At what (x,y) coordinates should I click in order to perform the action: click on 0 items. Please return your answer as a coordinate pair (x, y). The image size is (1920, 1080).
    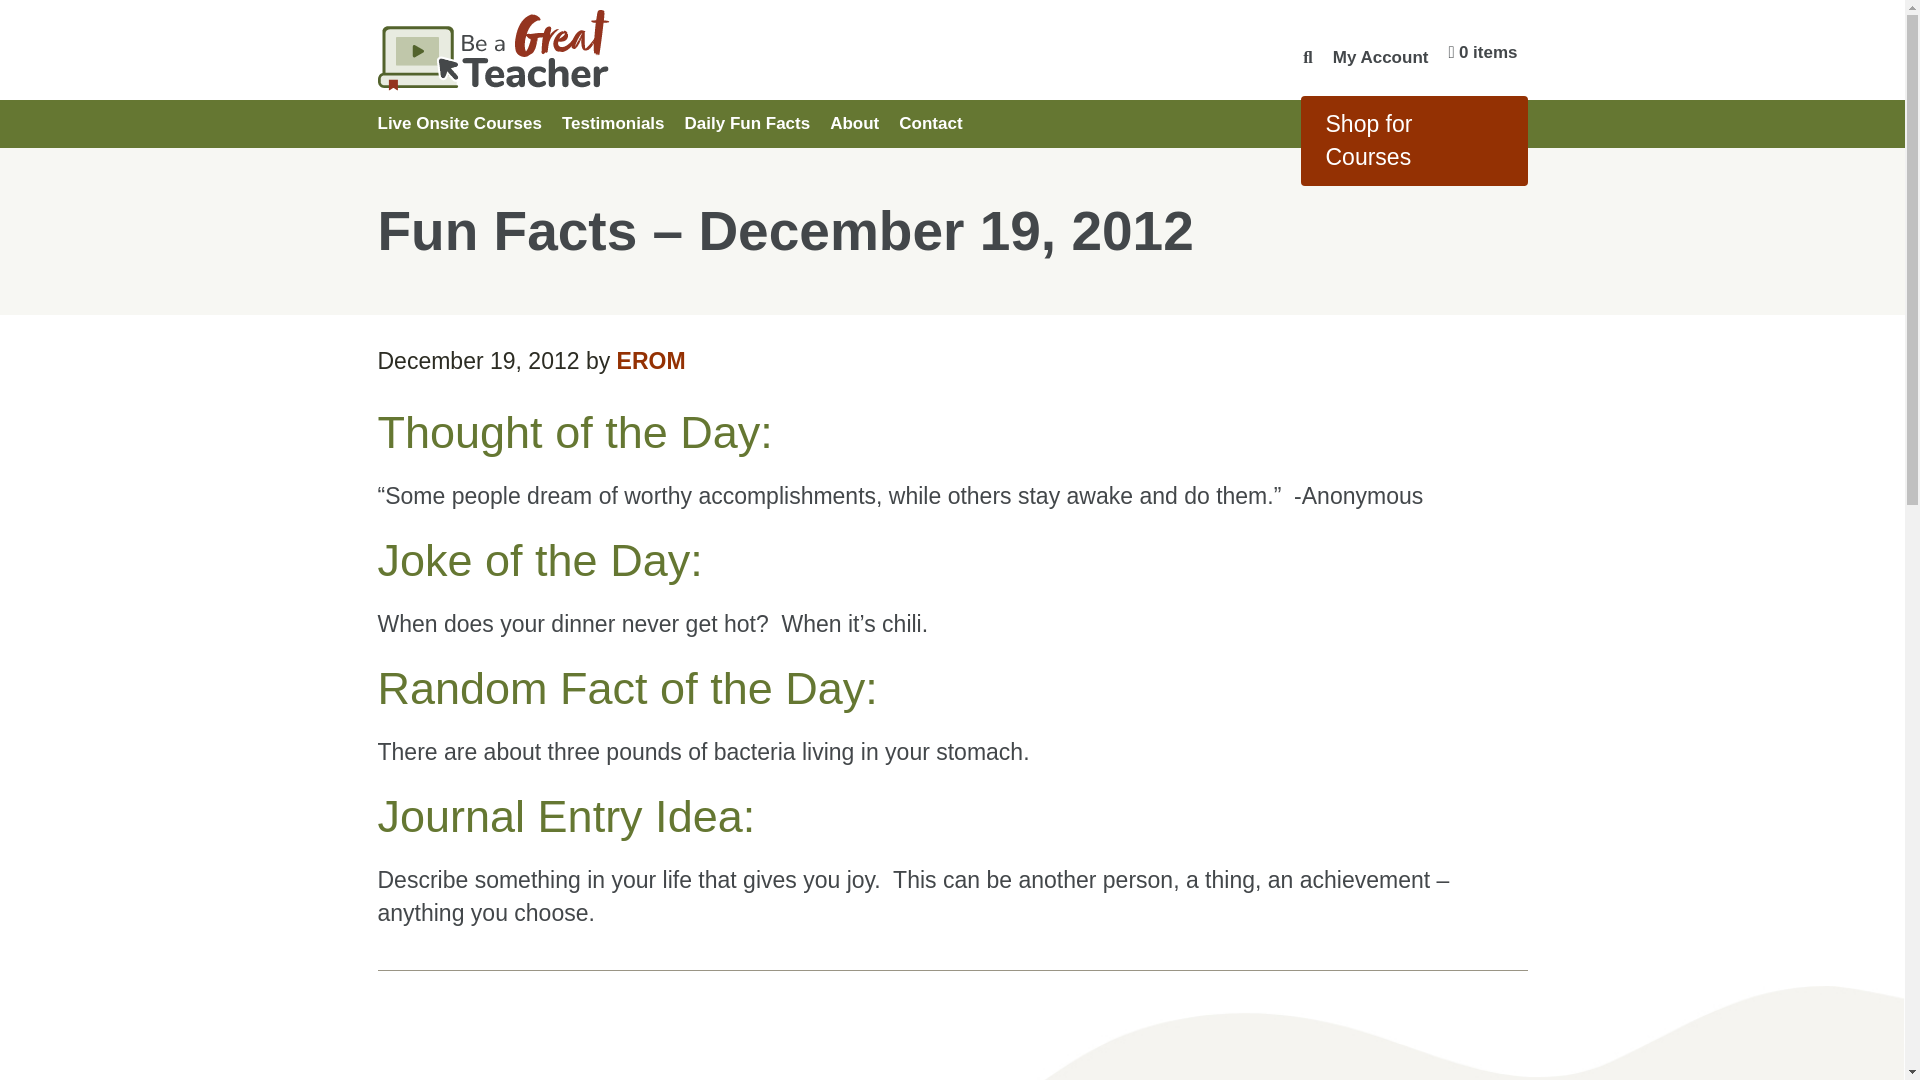
    Looking at the image, I should click on (1482, 52).